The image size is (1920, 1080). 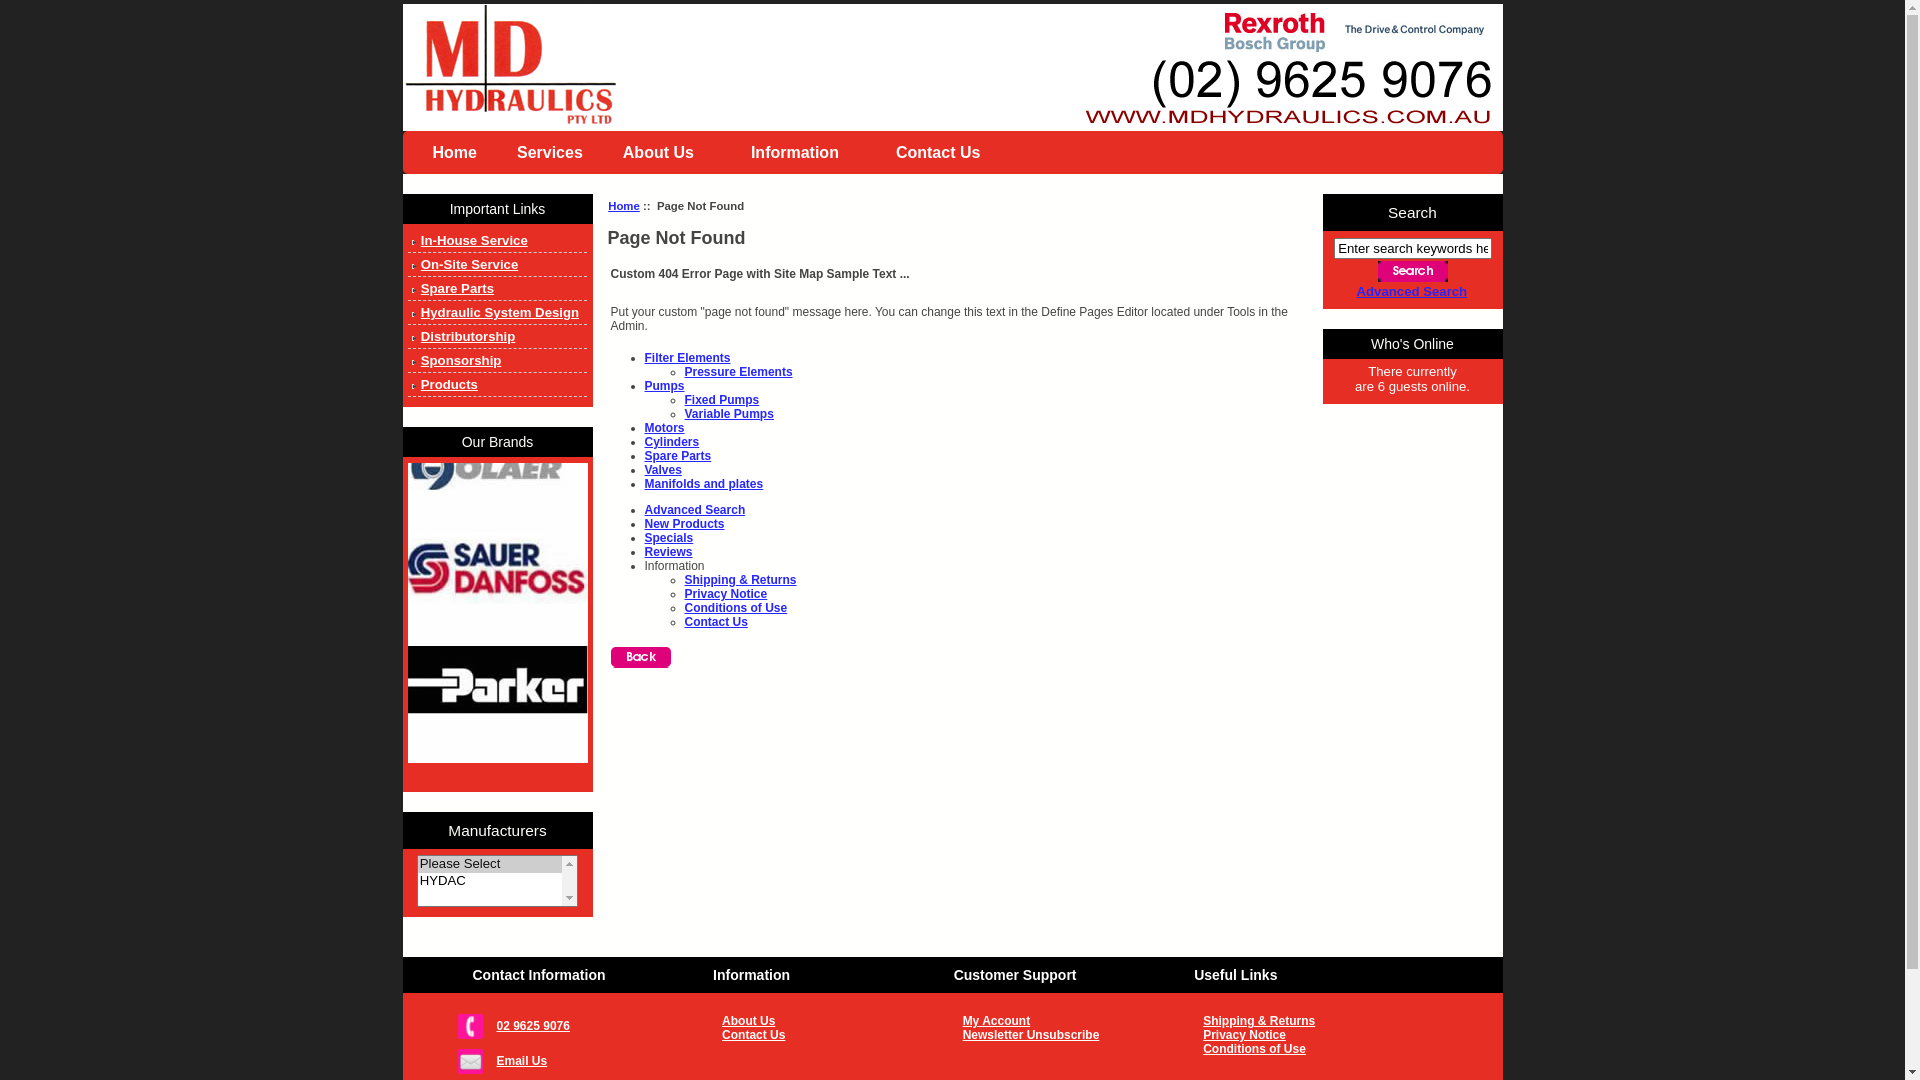 What do you see at coordinates (740, 580) in the screenshot?
I see `Shipping & Returns` at bounding box center [740, 580].